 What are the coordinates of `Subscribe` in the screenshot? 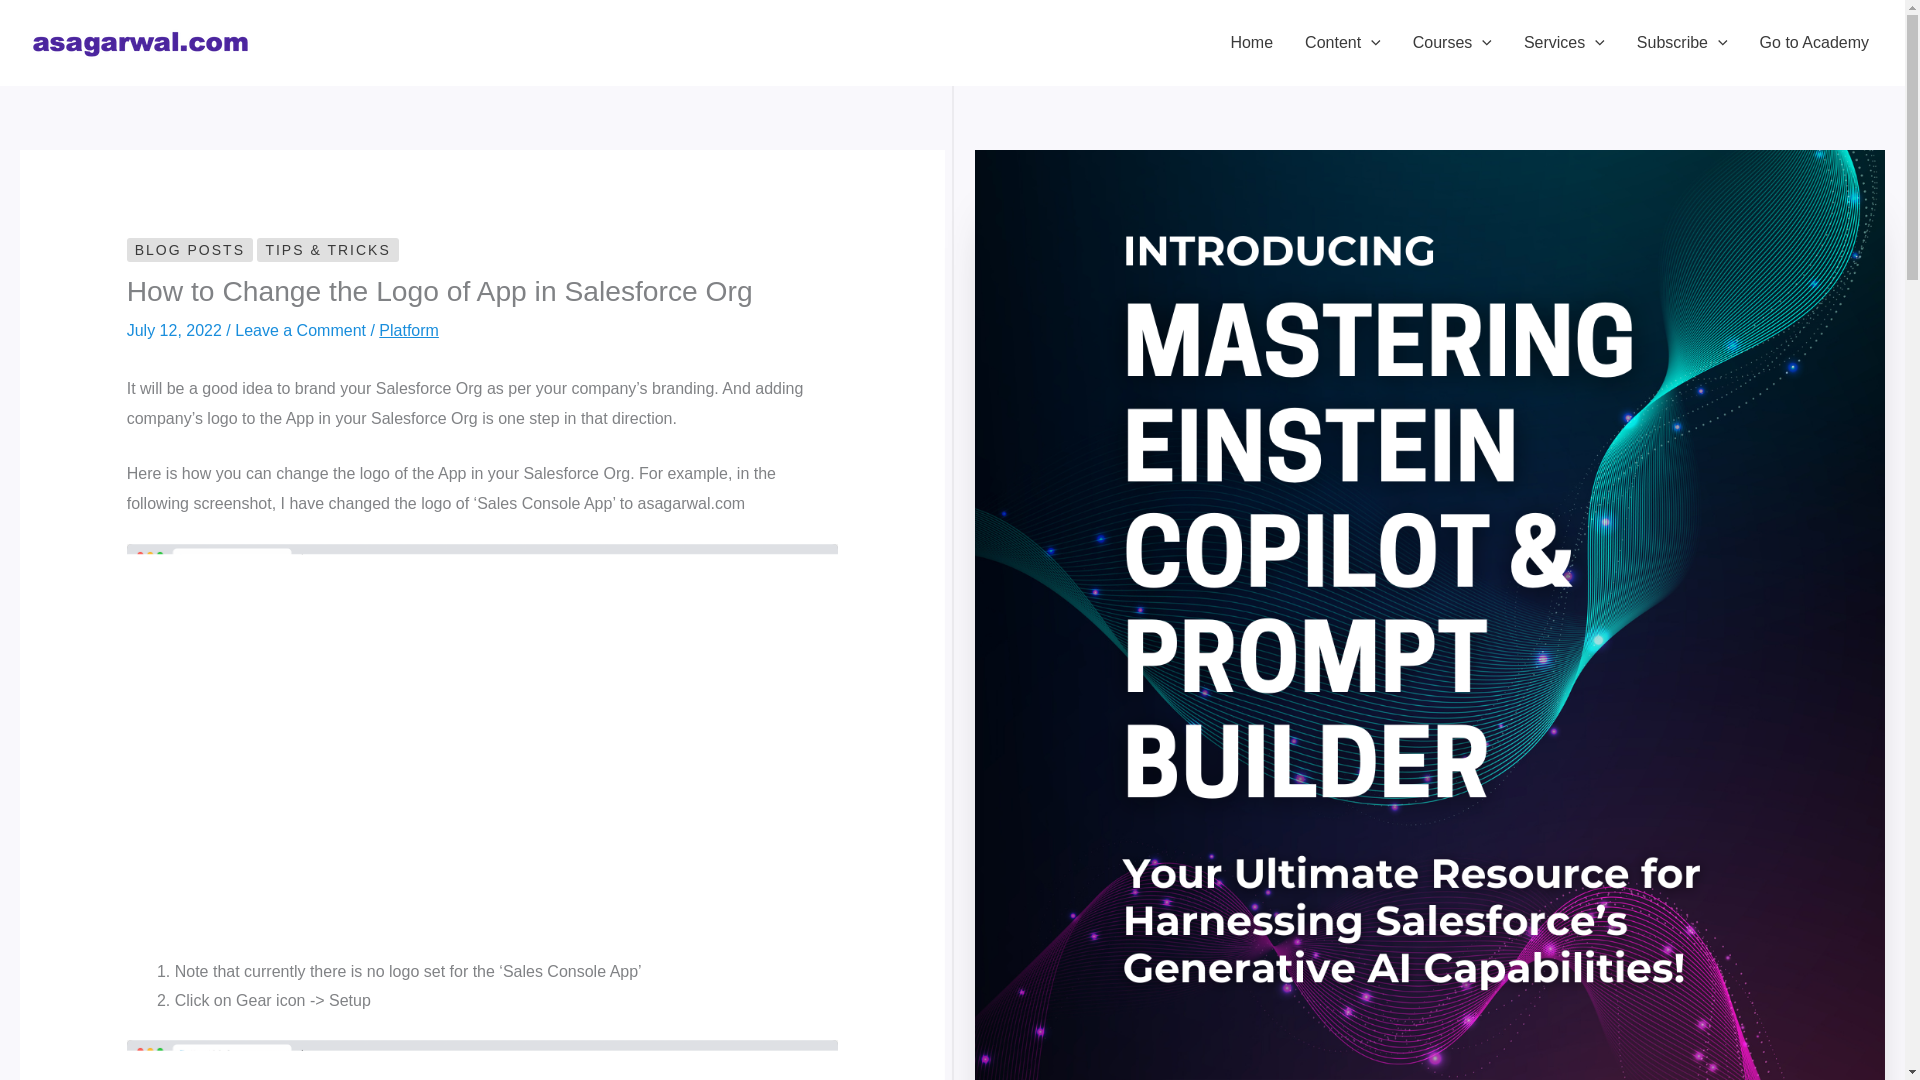 It's located at (1682, 42).